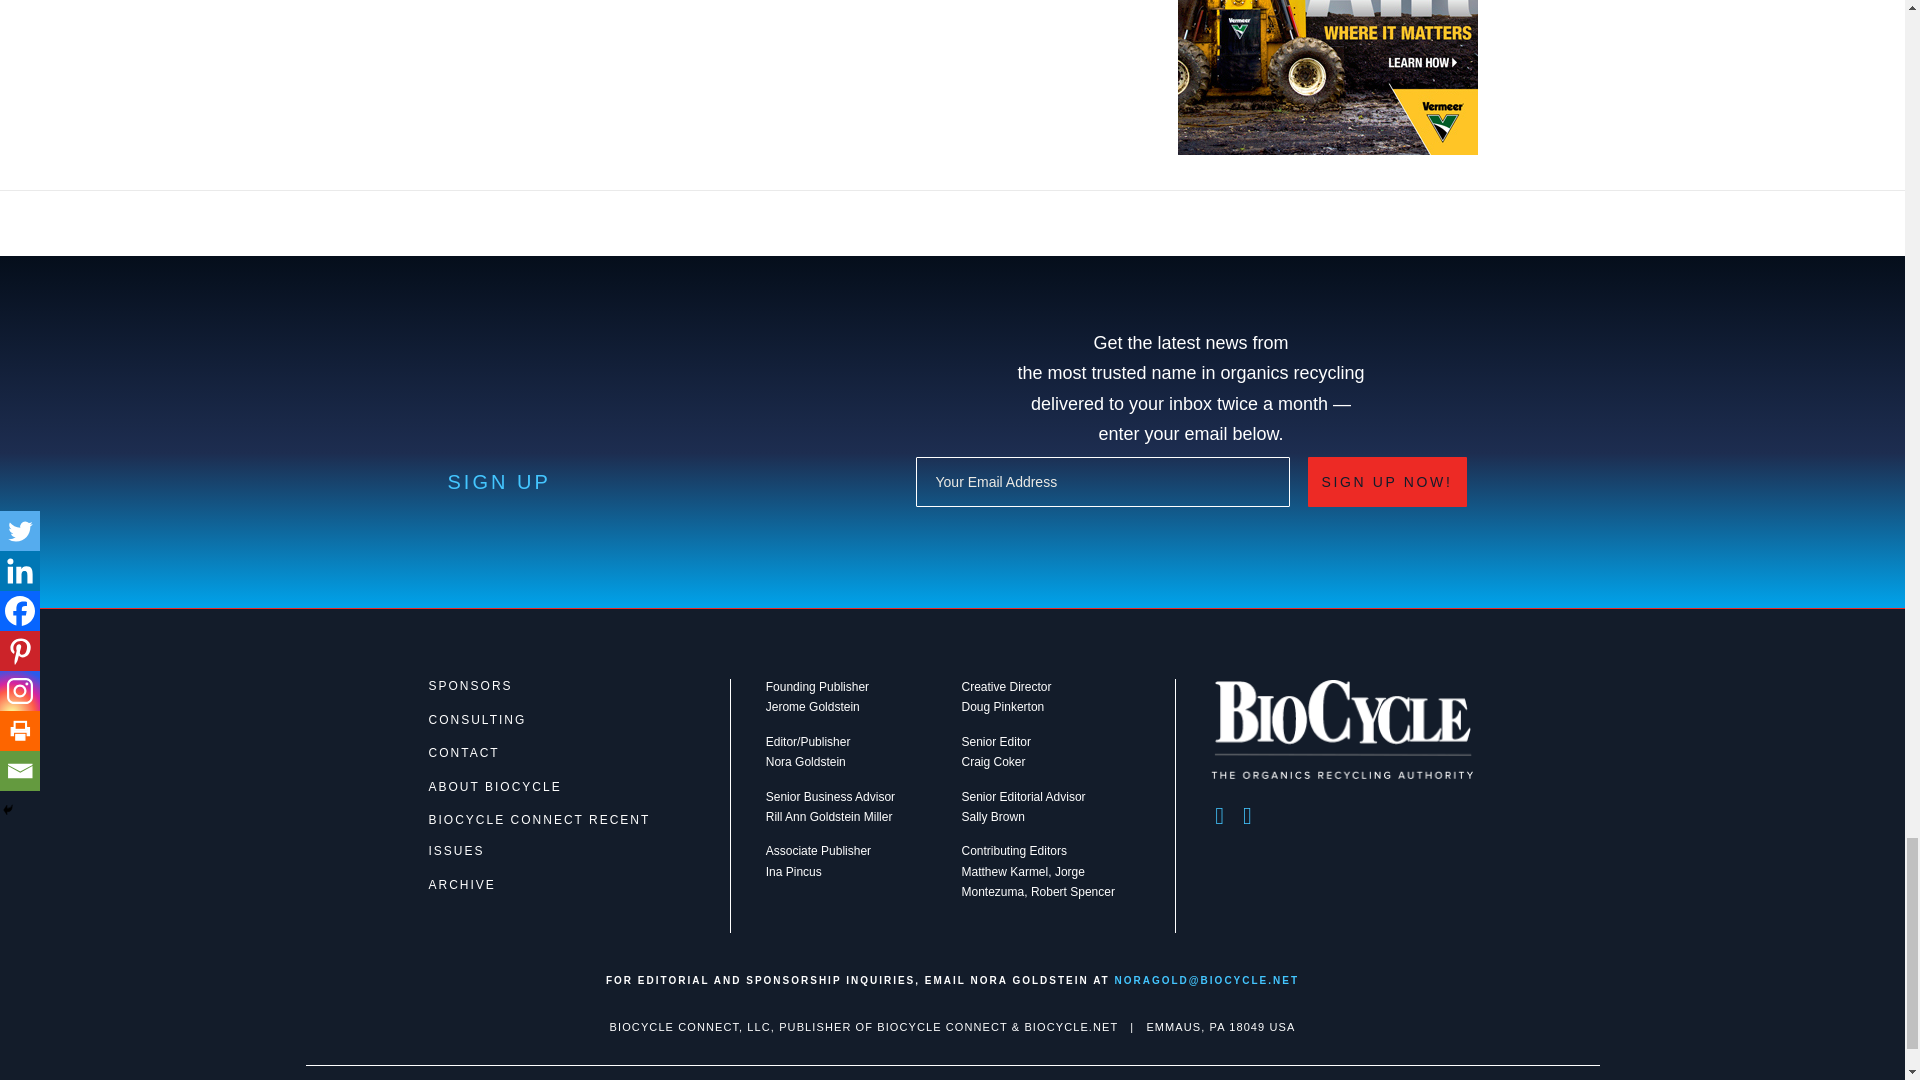  Describe the element at coordinates (1386, 481) in the screenshot. I see `Sign Up Now!` at that location.